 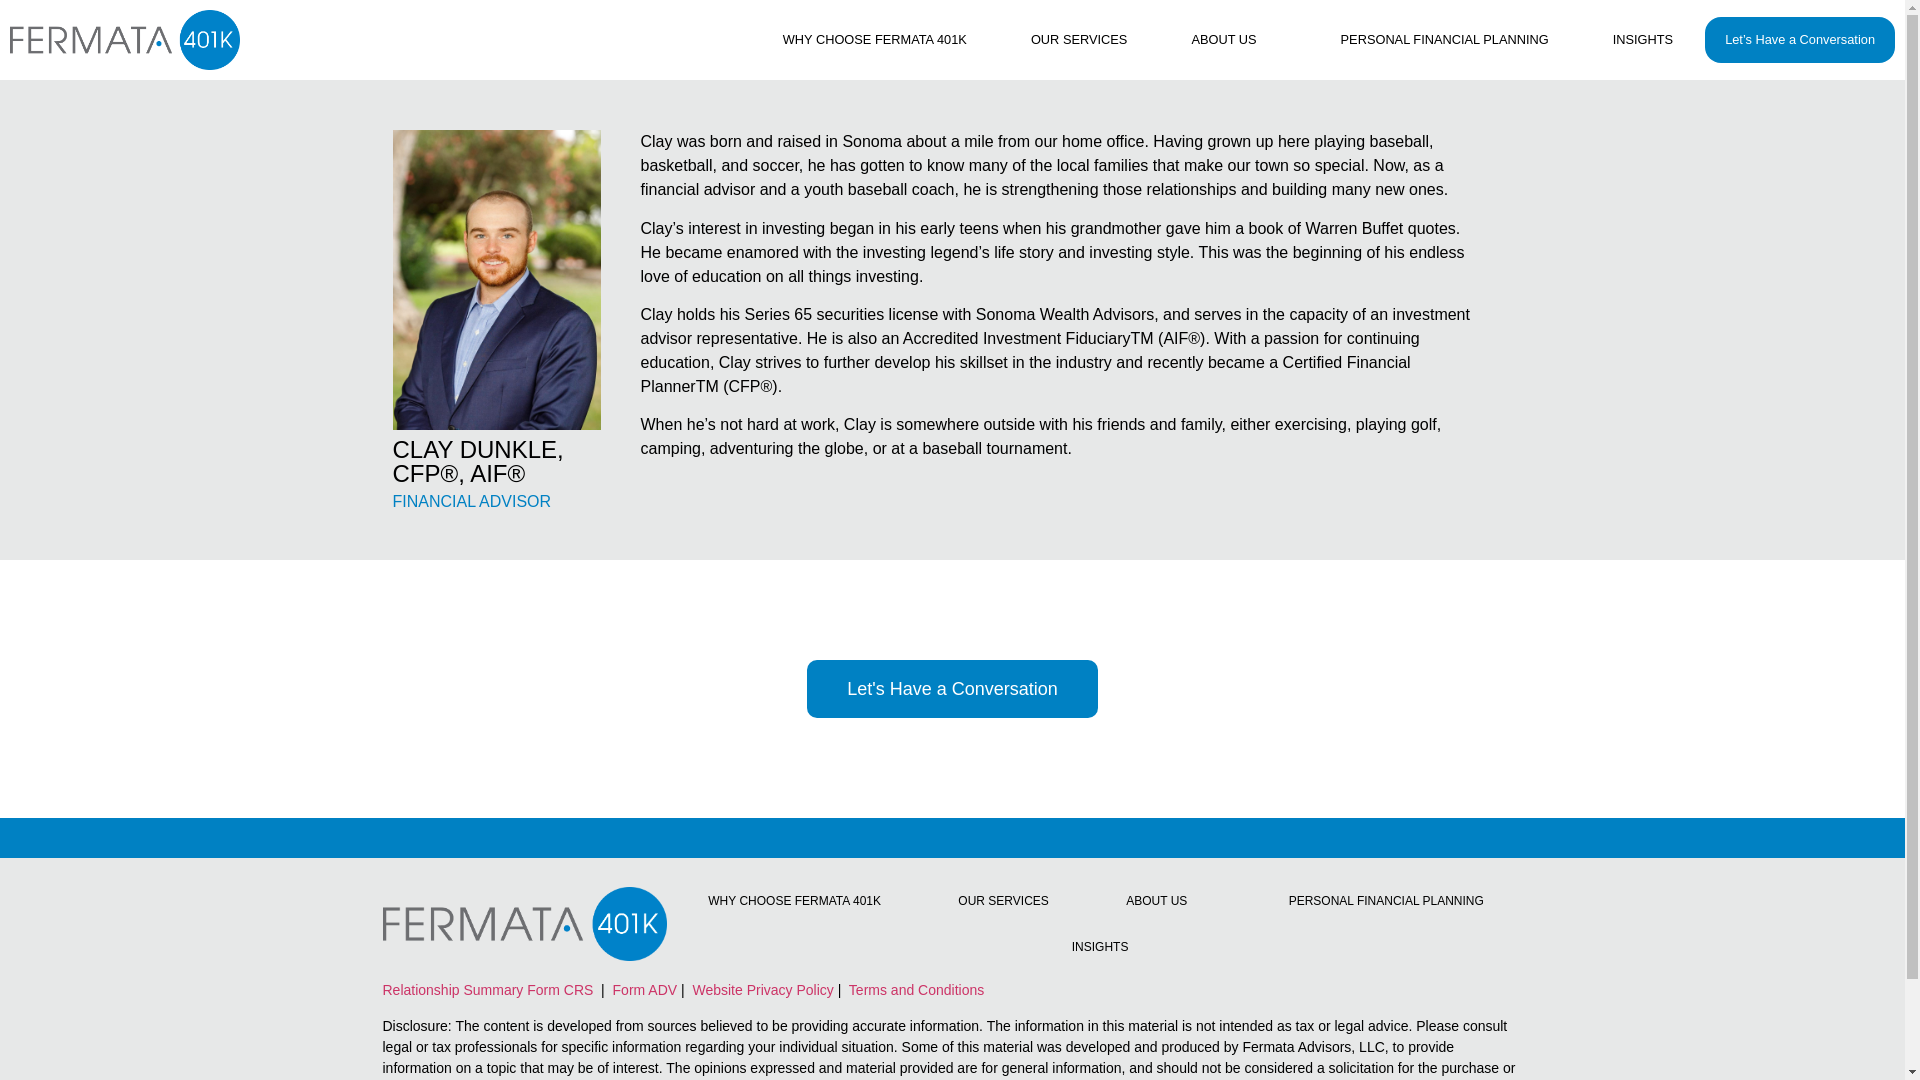 I want to click on WHY CHOOSE FERMATA 401K, so click(x=874, y=40).